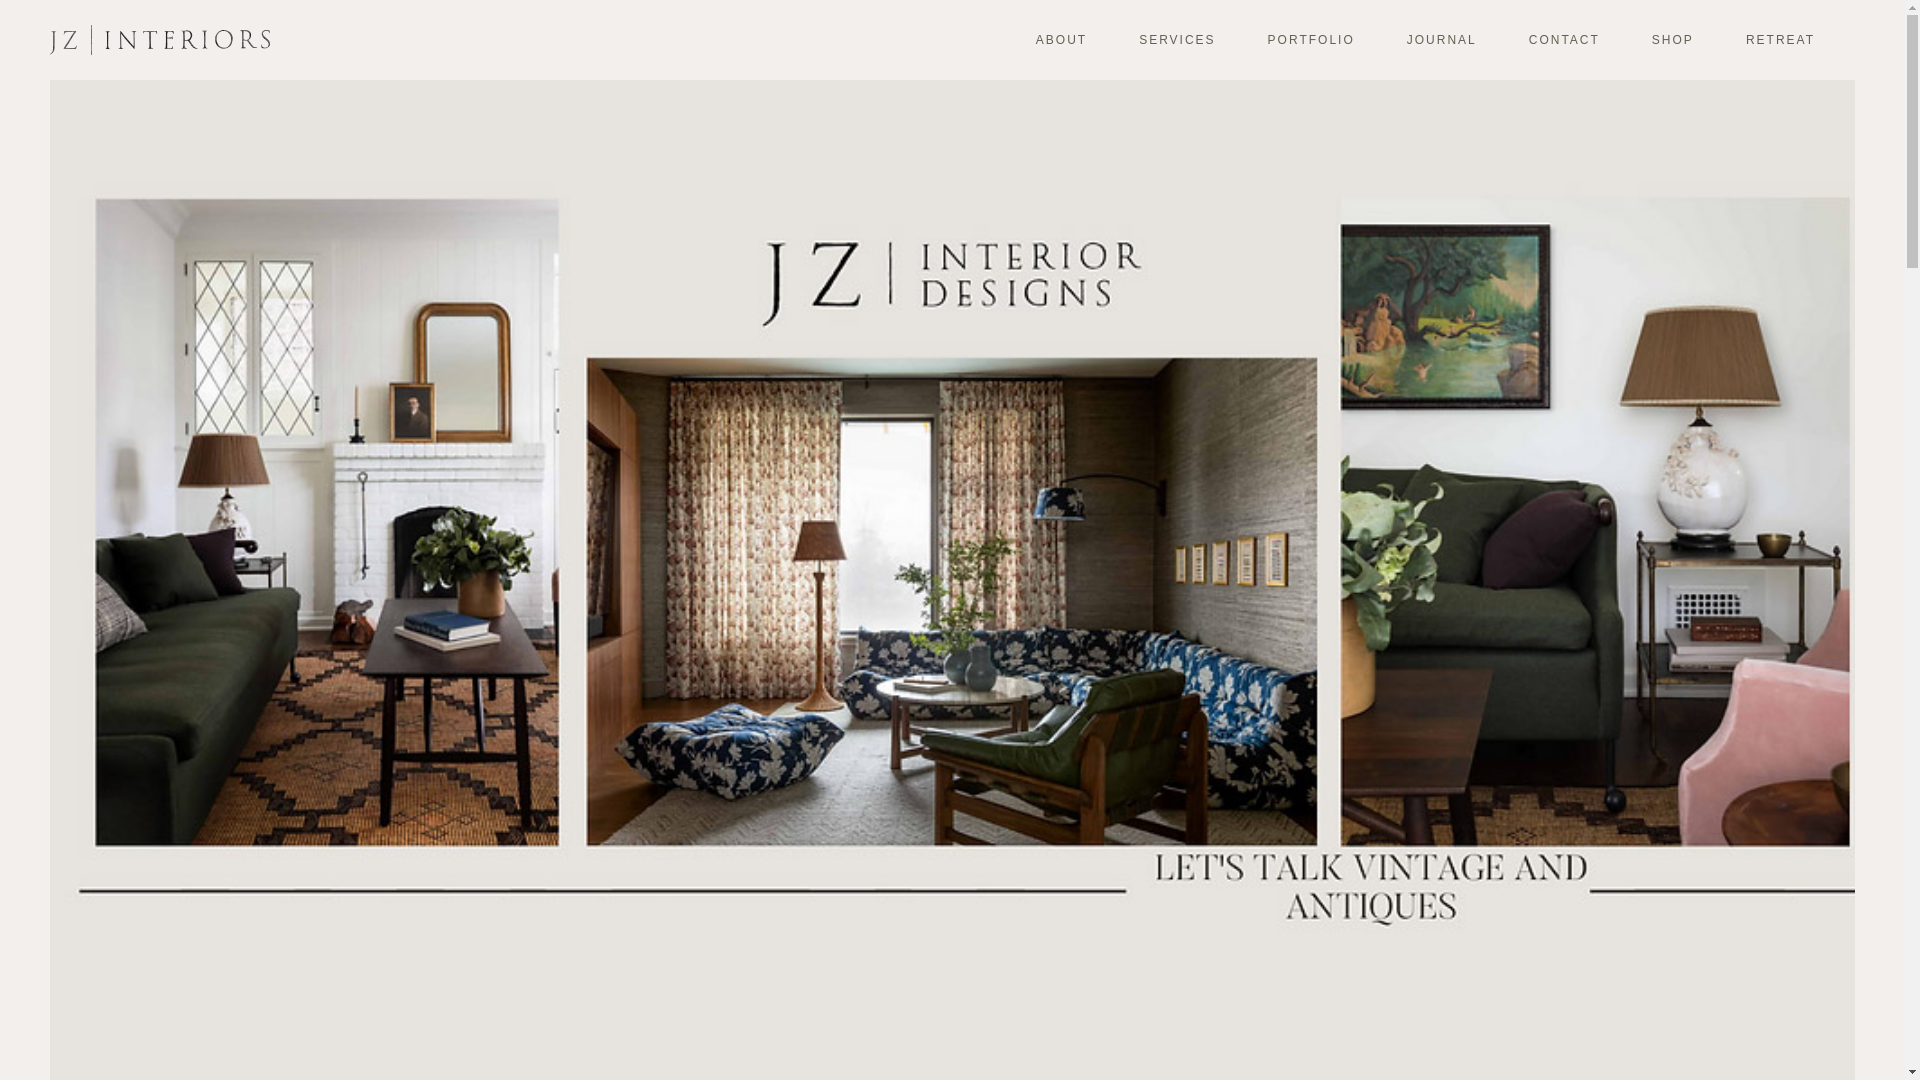 This screenshot has width=1920, height=1080. Describe the element at coordinates (1191, 40) in the screenshot. I see `SERVICES` at that location.